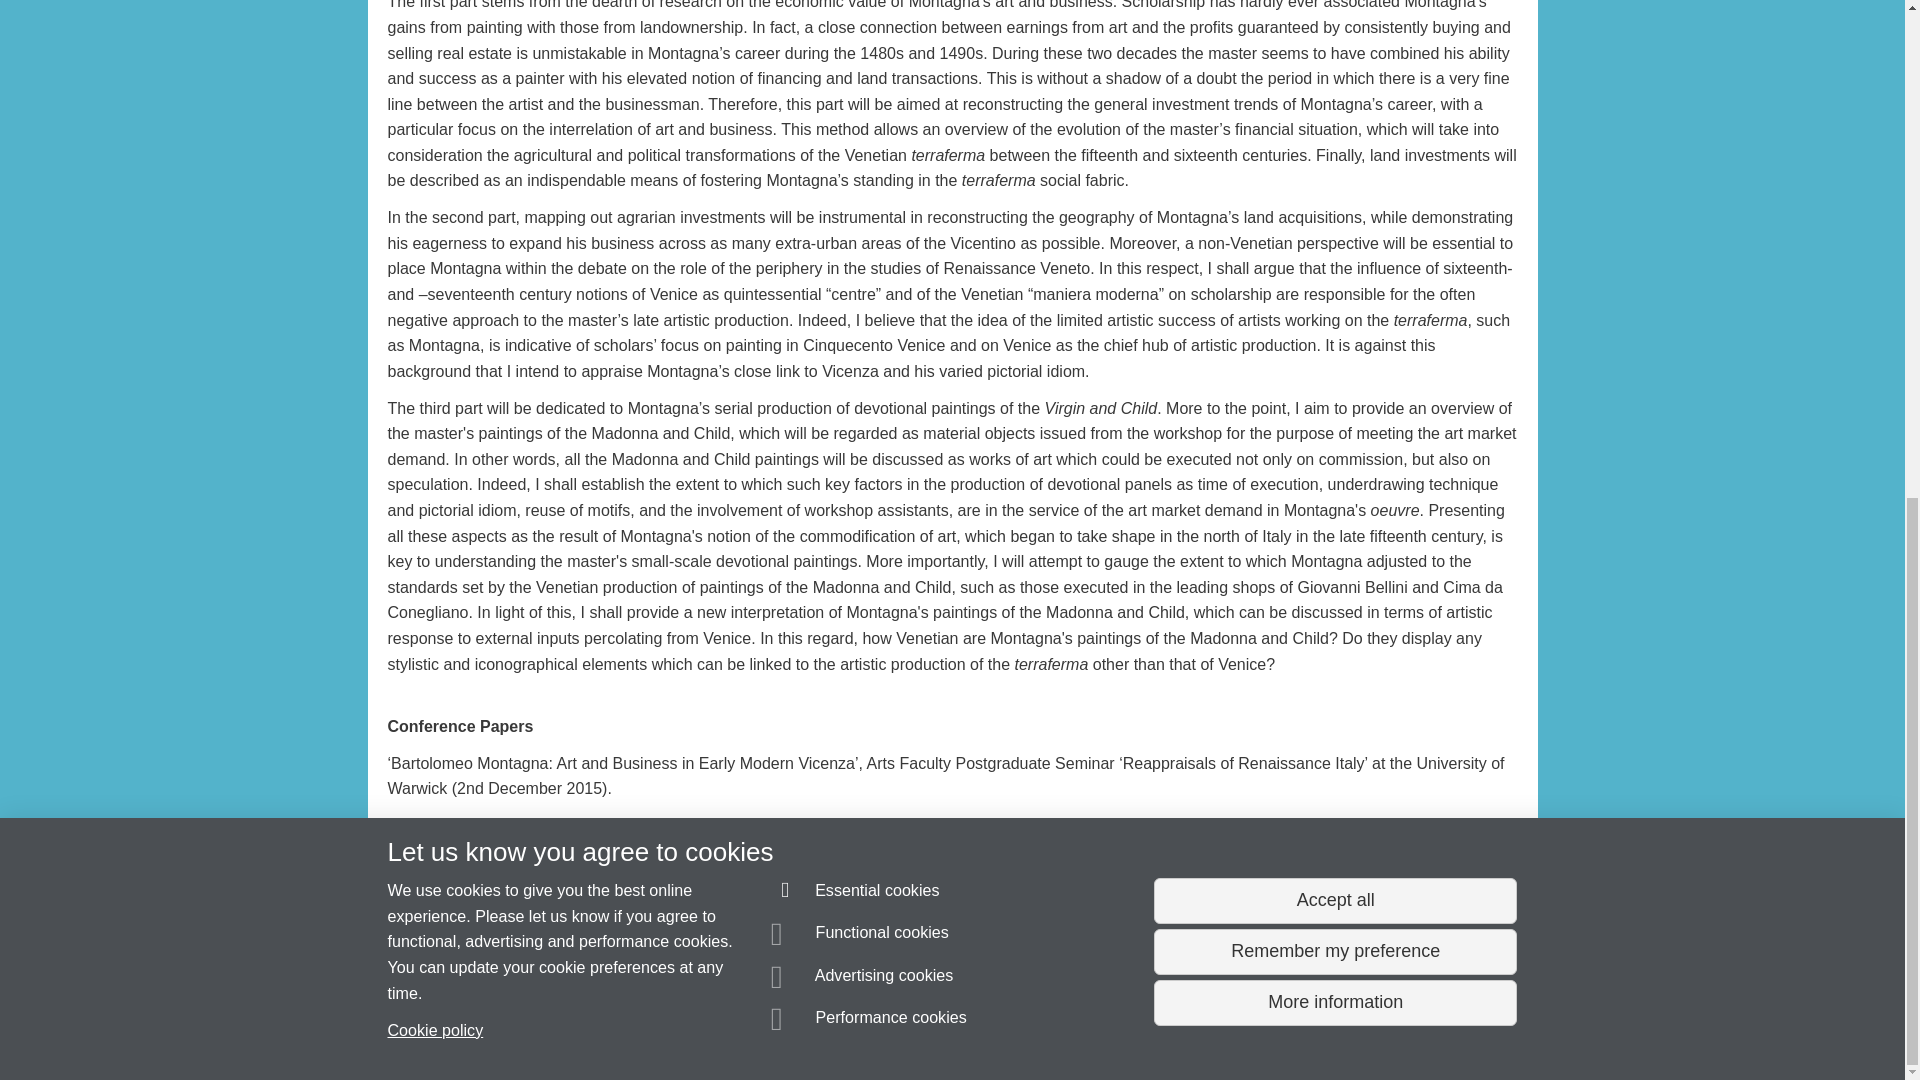 The height and width of the screenshot is (1080, 1920). What do you see at coordinates (934, 1029) in the screenshot?
I see `Terms of use` at bounding box center [934, 1029].